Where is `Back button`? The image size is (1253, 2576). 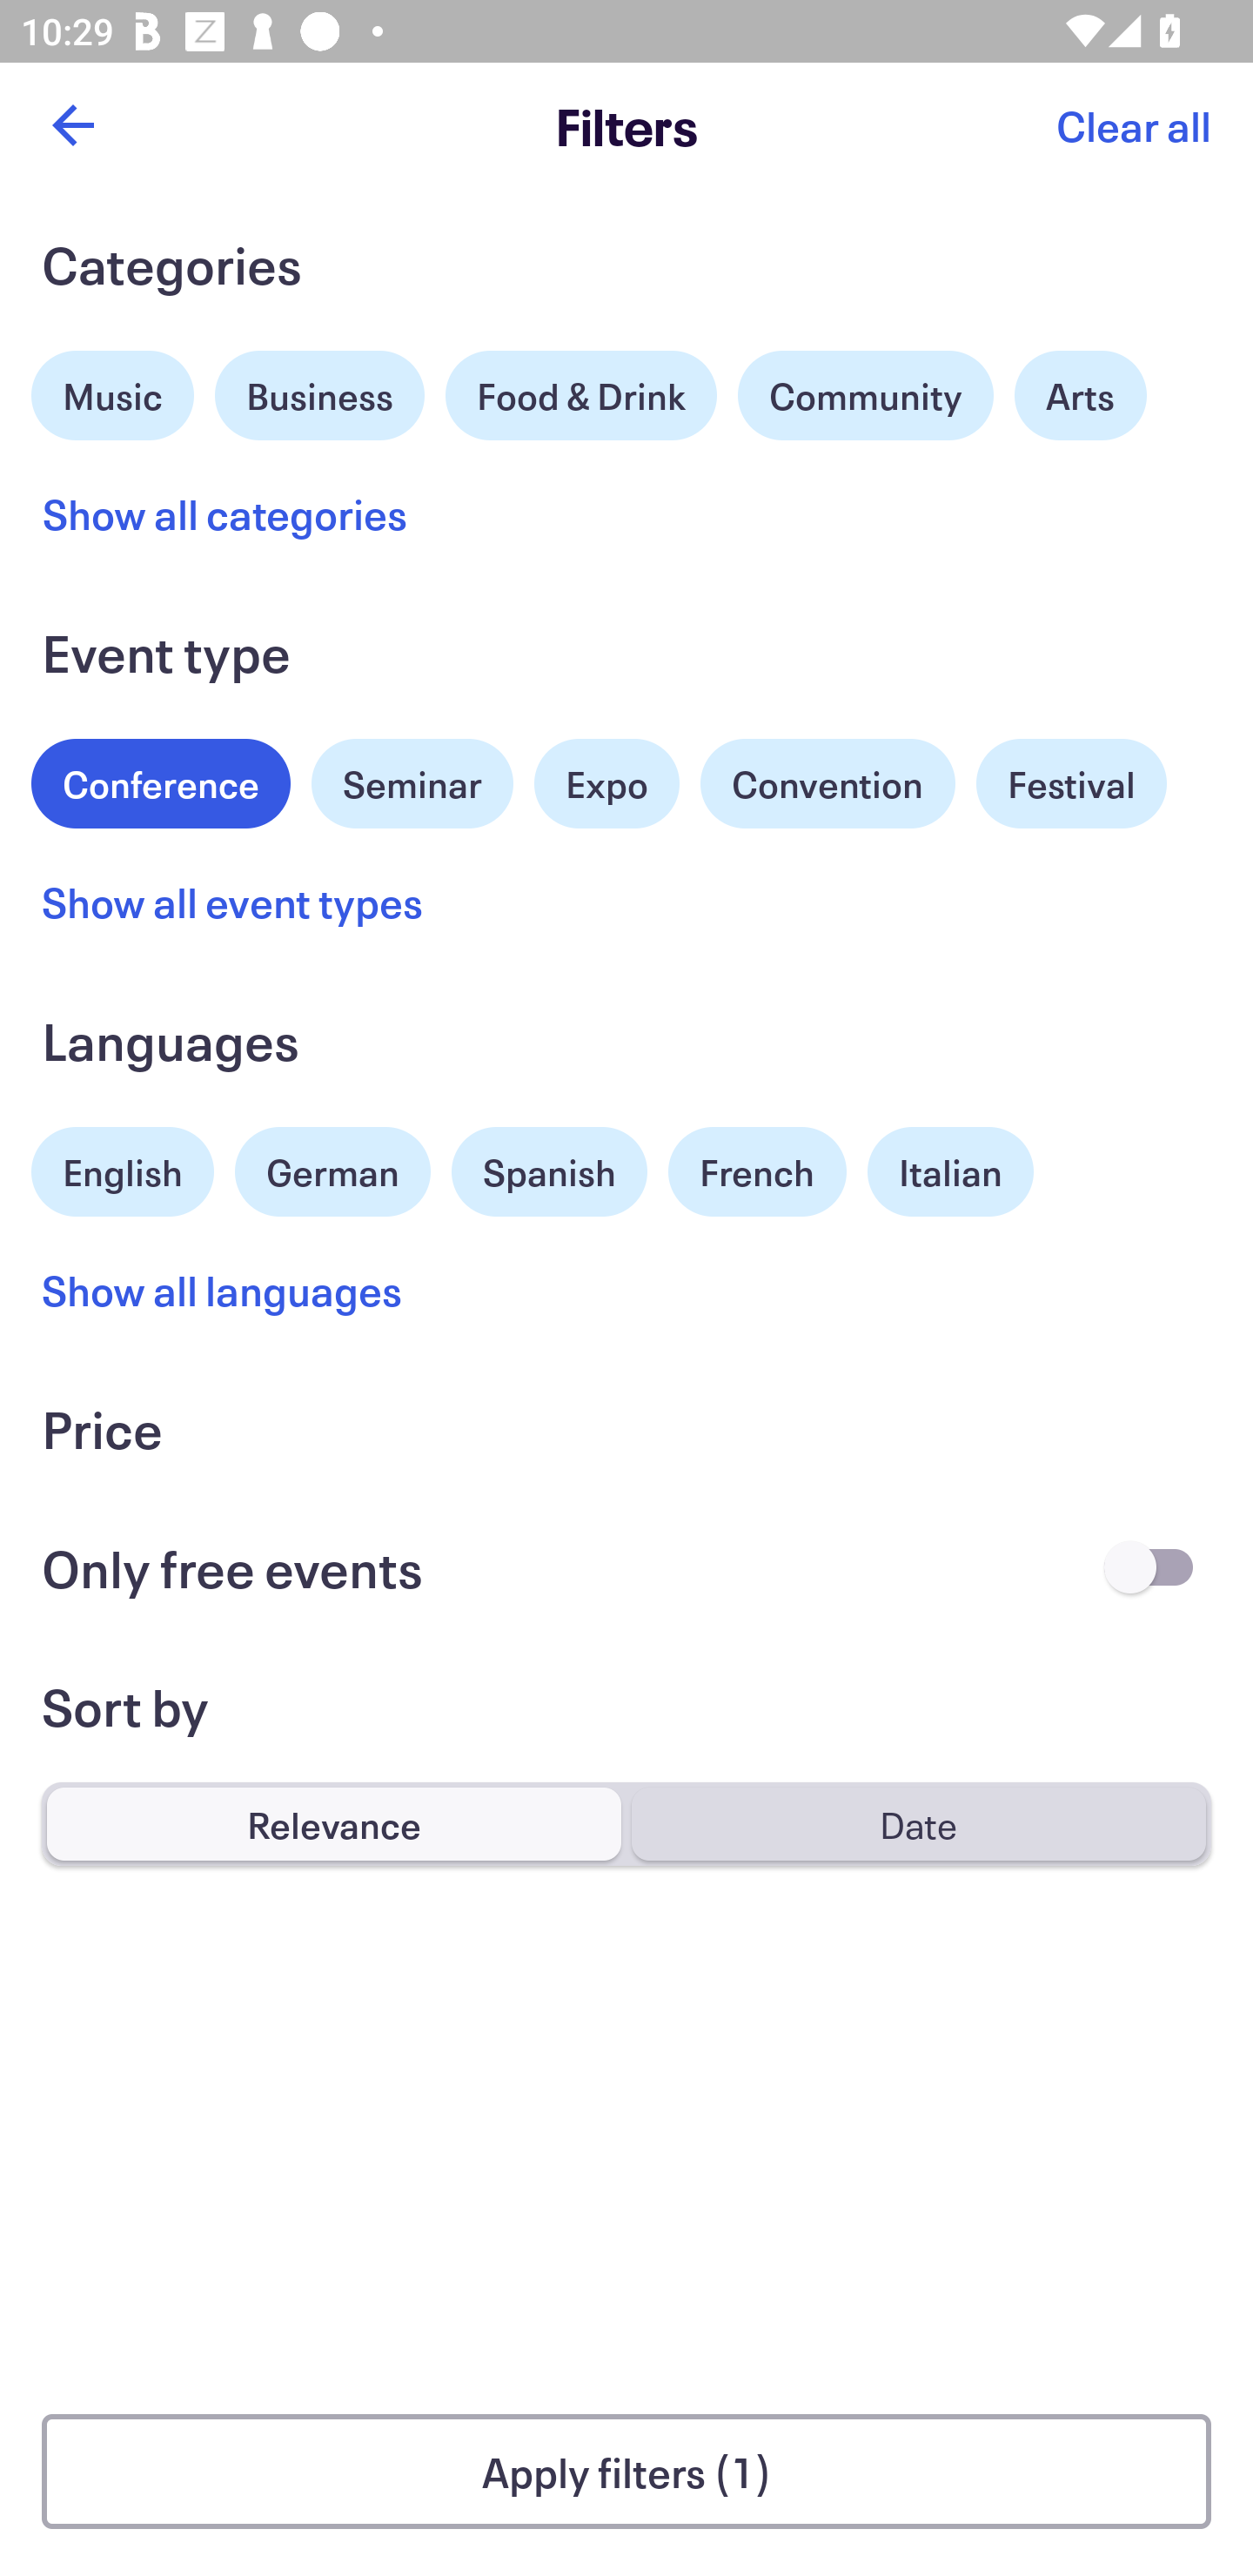 Back button is located at coordinates (72, 125).